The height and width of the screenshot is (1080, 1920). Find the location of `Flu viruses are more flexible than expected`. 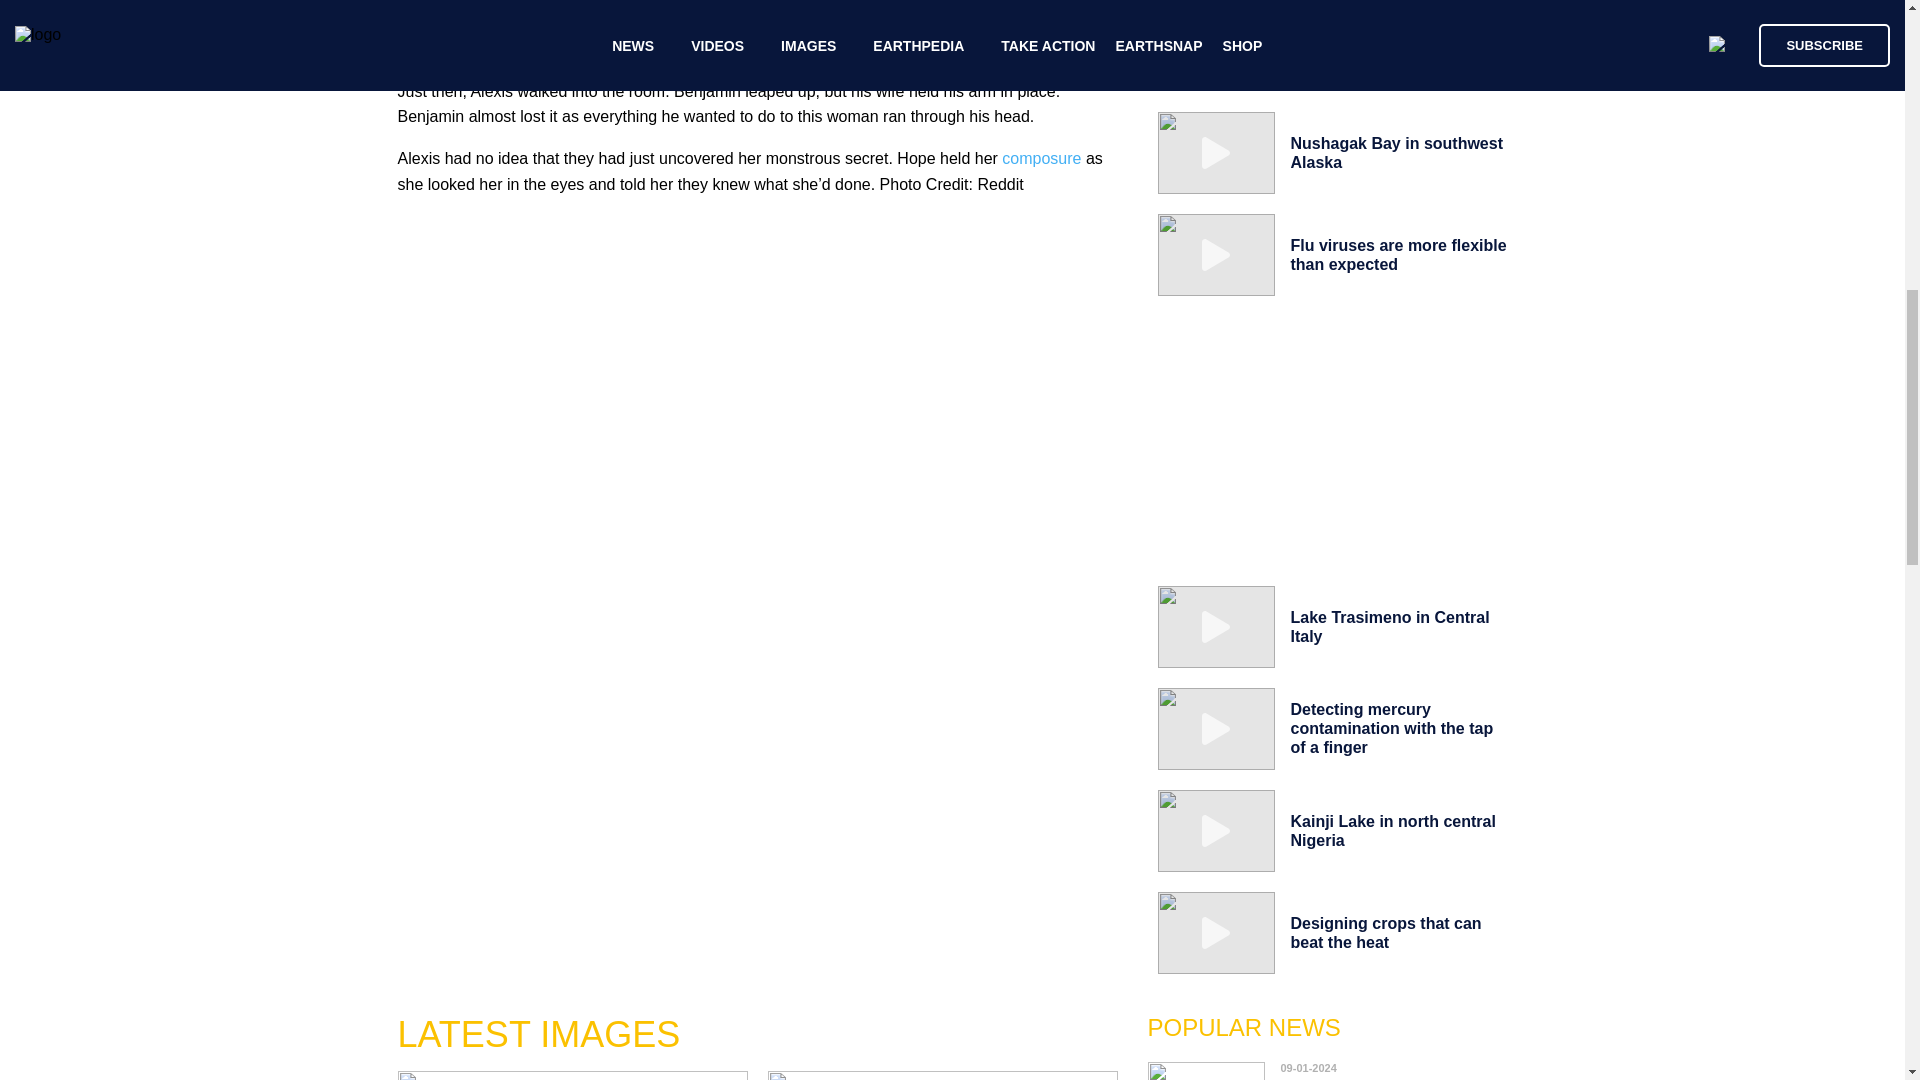

Flu viruses are more flexible than expected is located at coordinates (1398, 254).